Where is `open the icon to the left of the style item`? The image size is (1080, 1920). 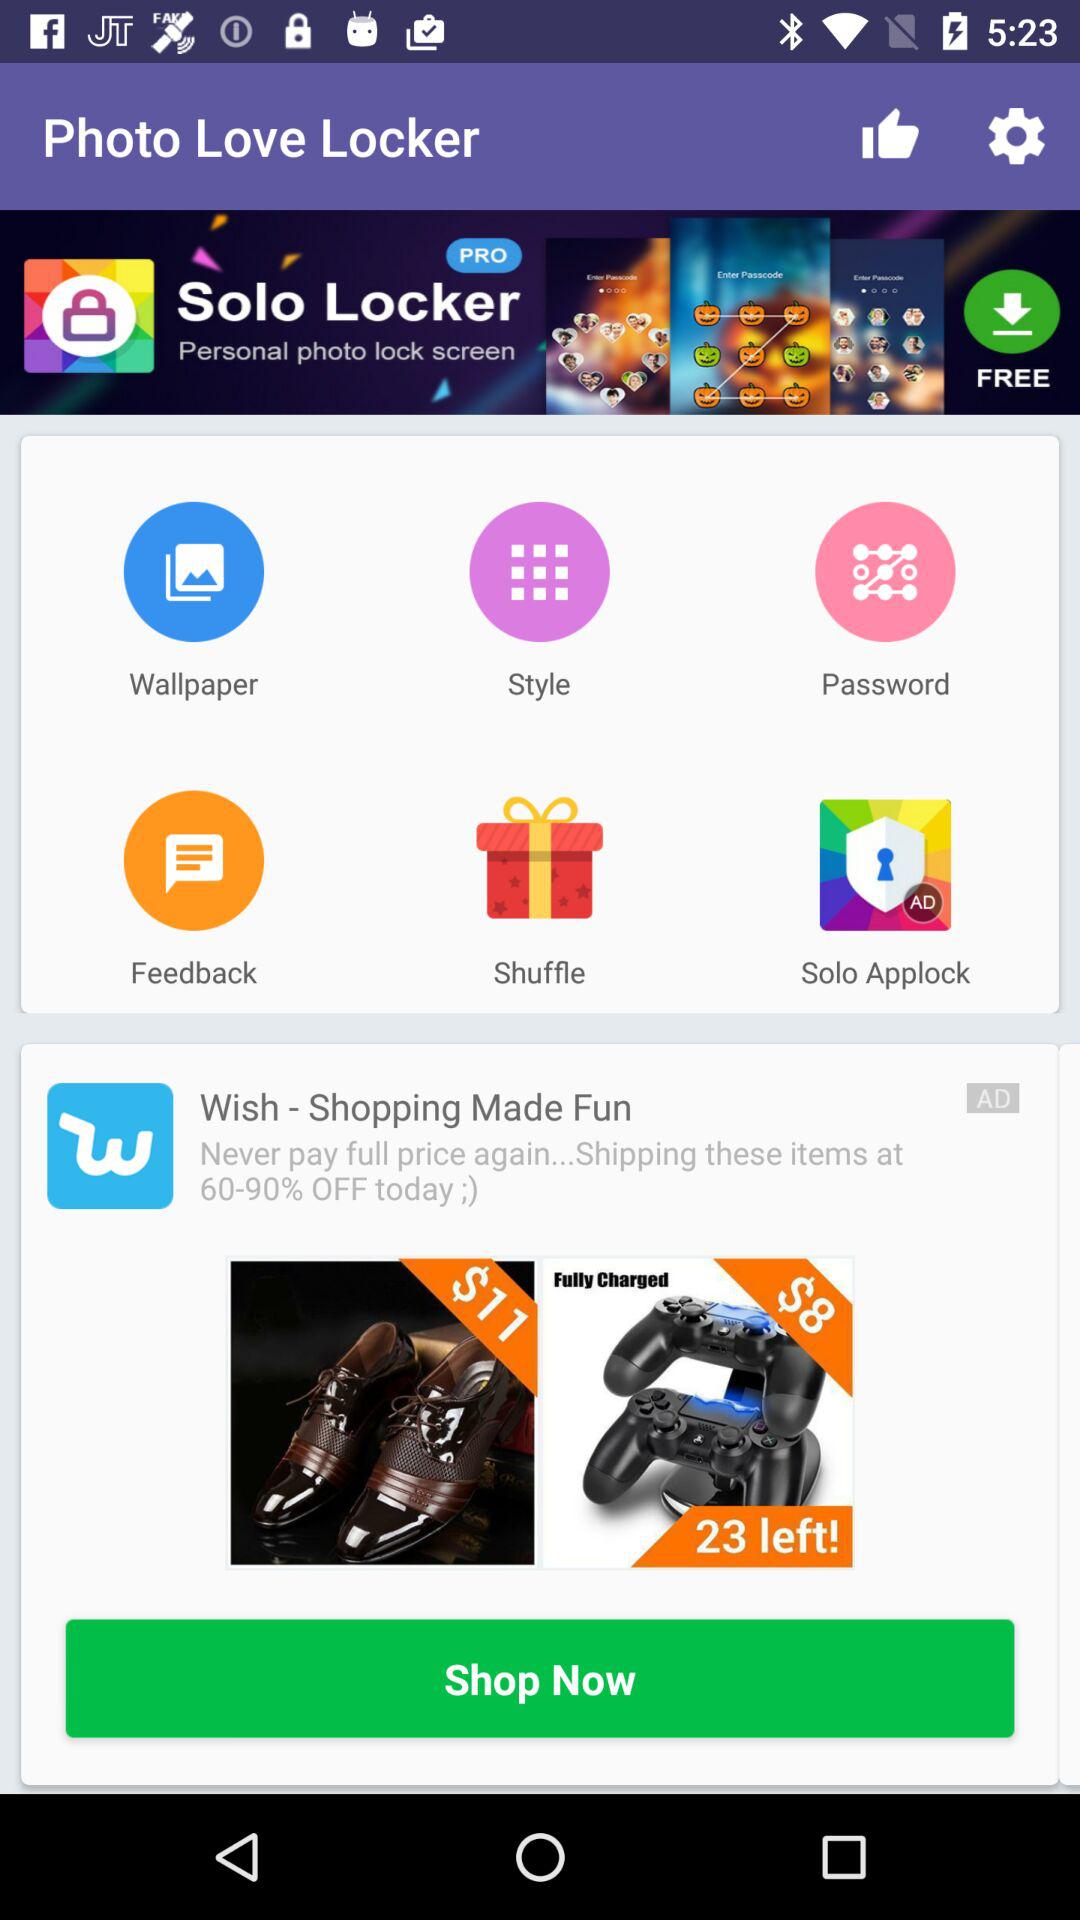
open the icon to the left of the style item is located at coordinates (194, 571).